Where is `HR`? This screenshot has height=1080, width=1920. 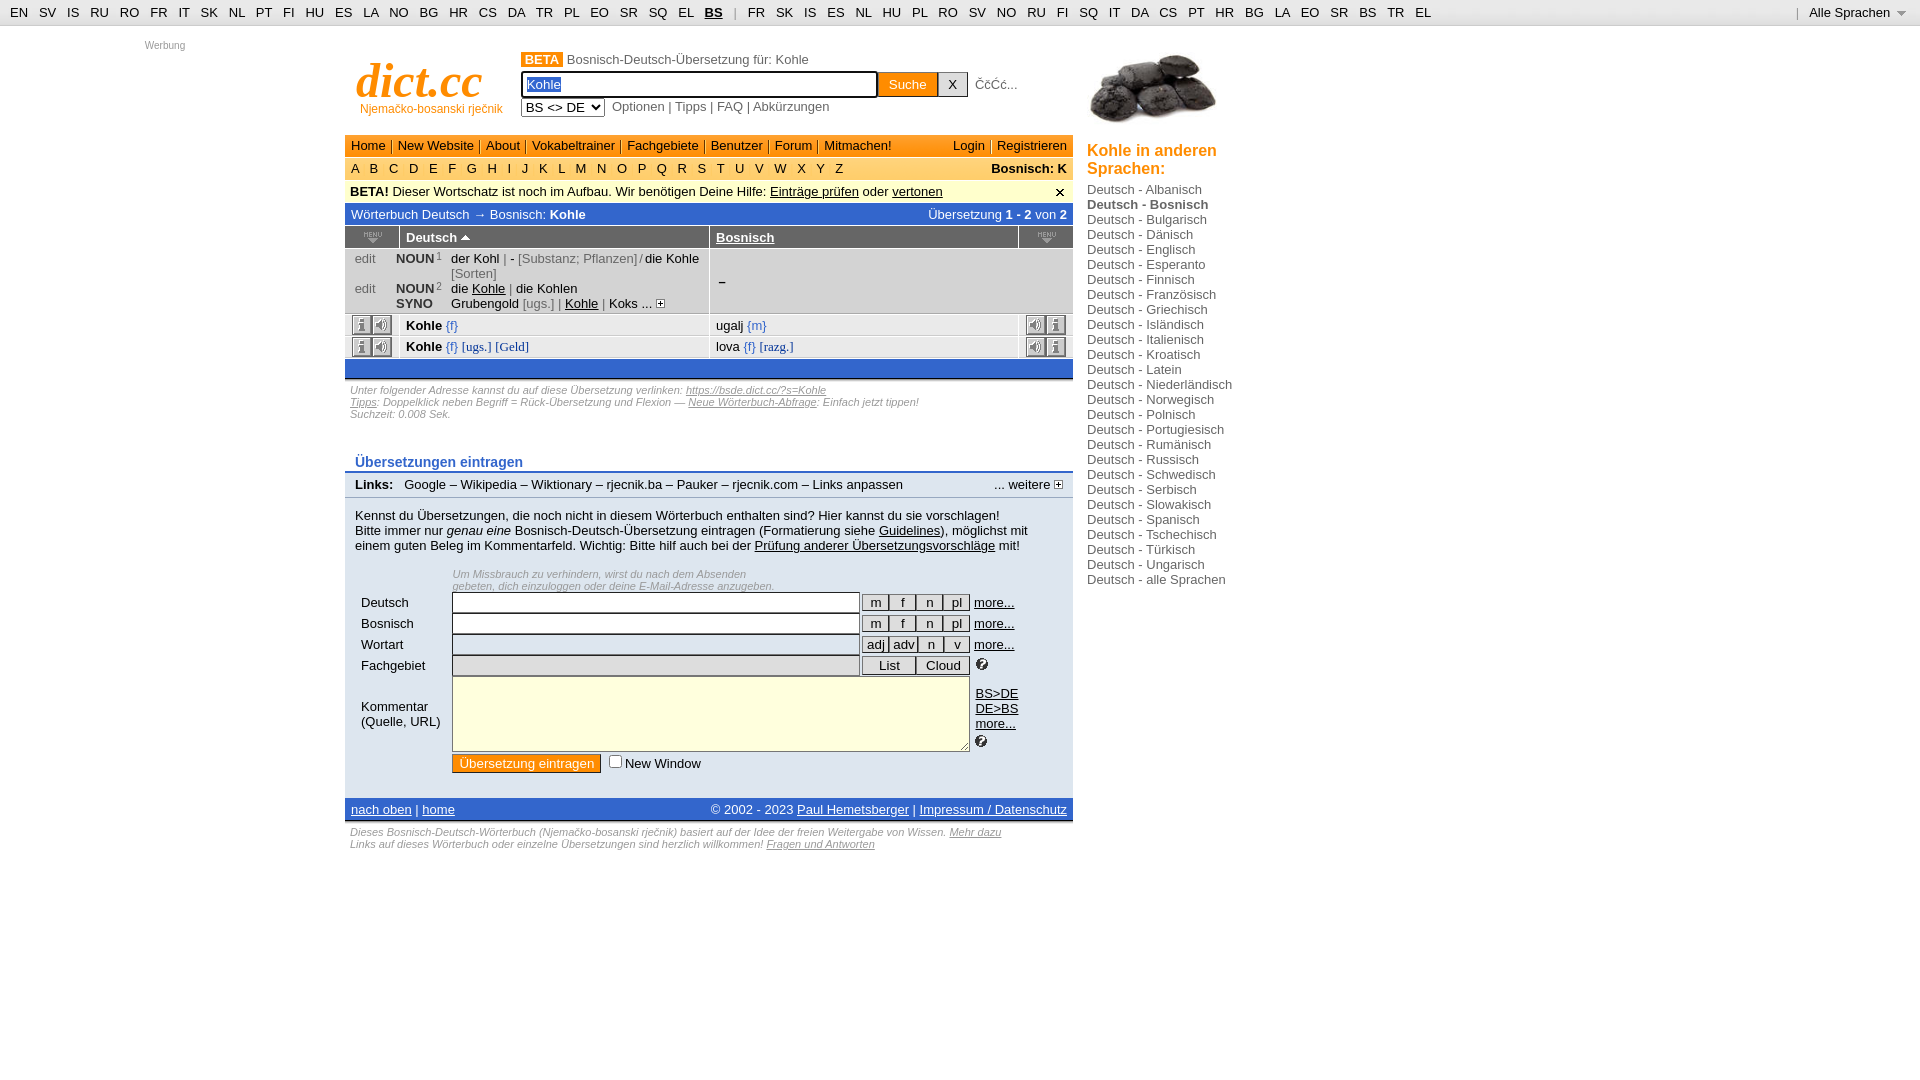 HR is located at coordinates (458, 12).